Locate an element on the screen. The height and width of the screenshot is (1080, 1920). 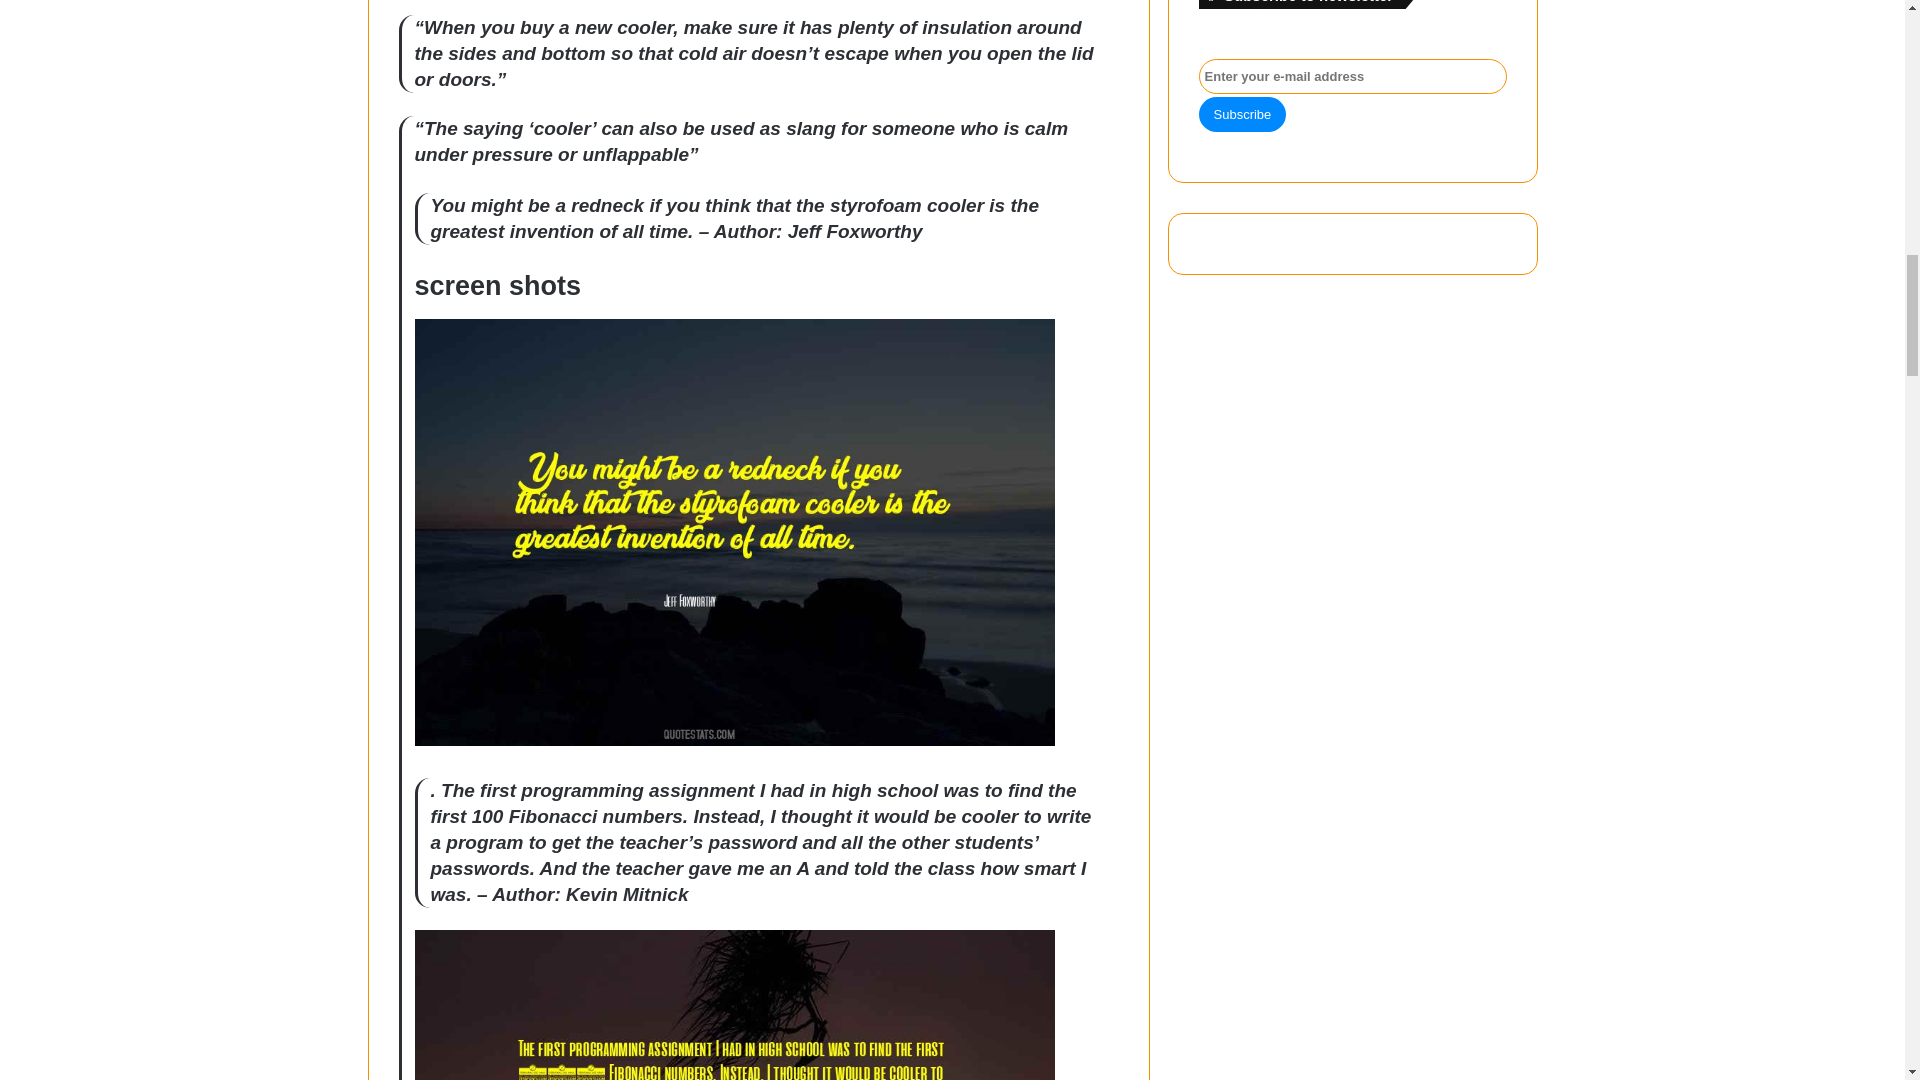
Subscribe is located at coordinates (1242, 114).